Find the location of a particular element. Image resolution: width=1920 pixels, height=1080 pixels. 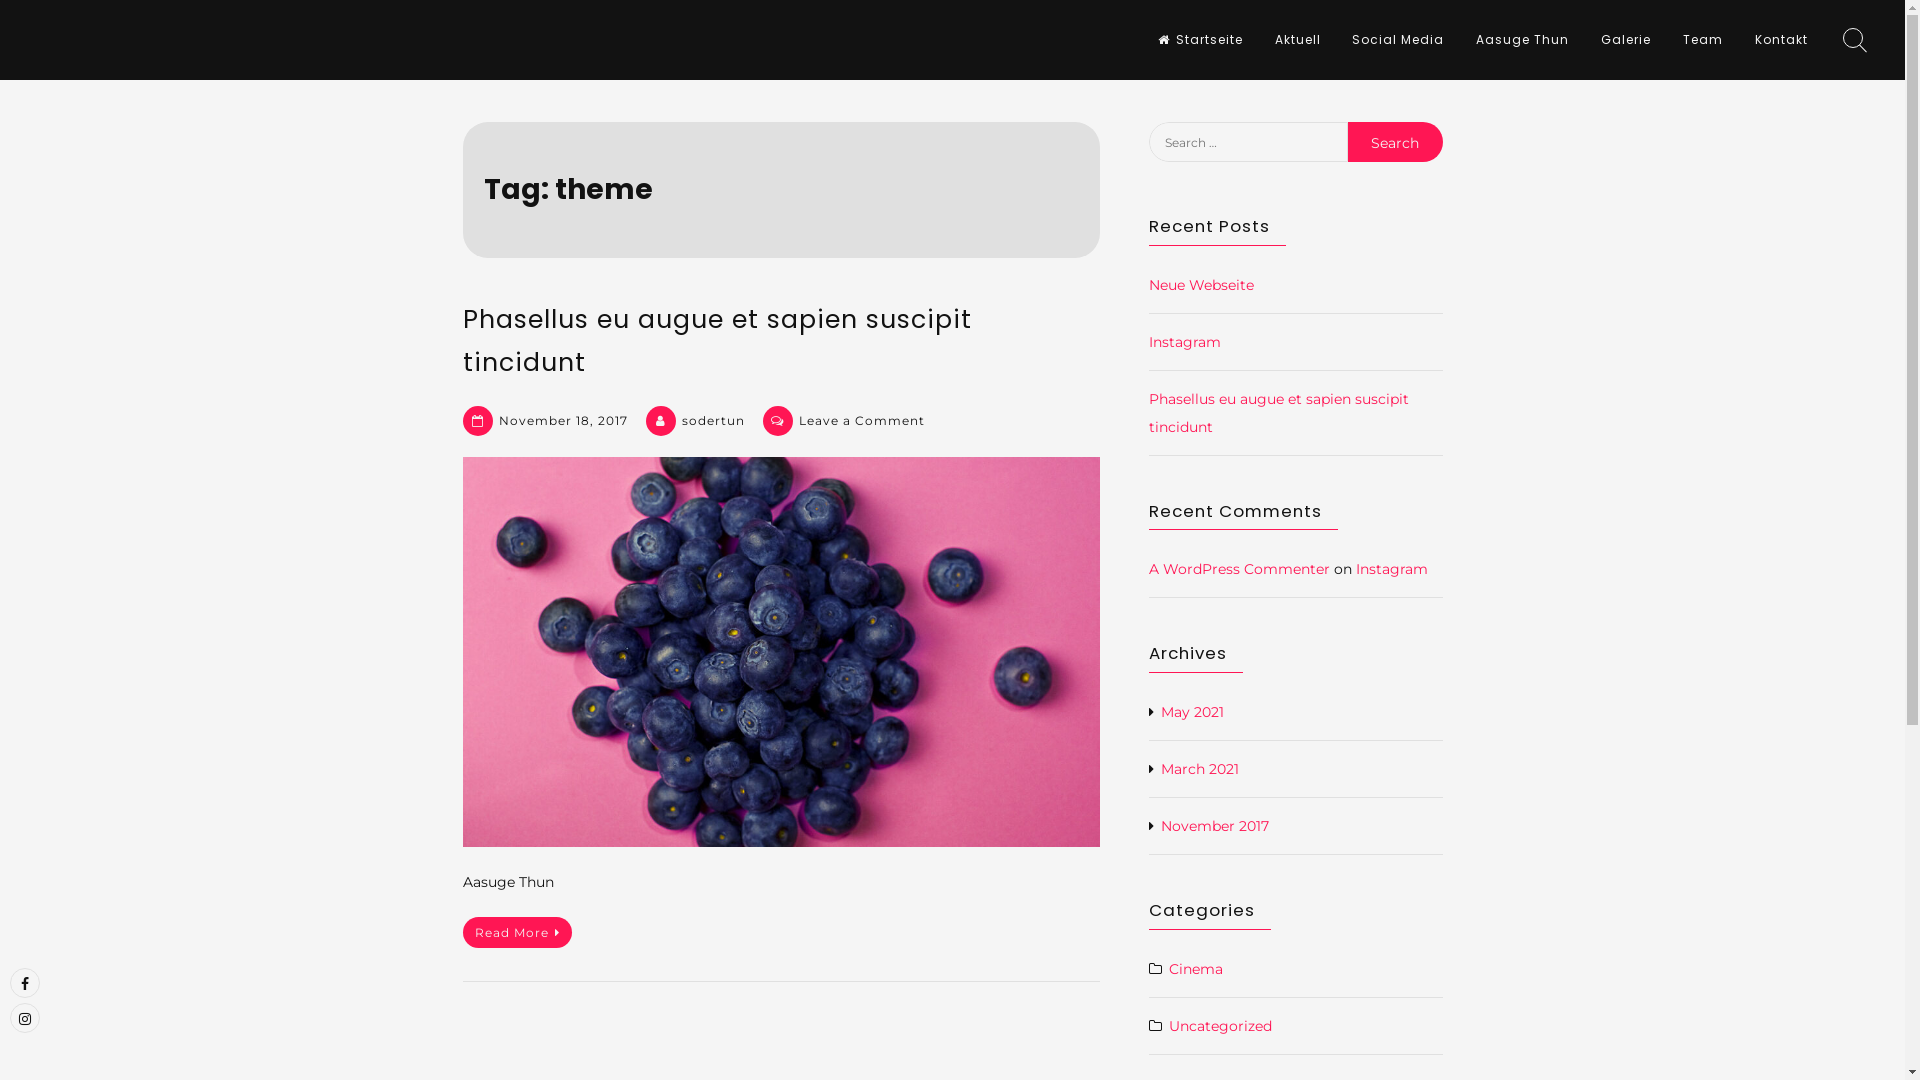

Instagram is located at coordinates (1184, 342).